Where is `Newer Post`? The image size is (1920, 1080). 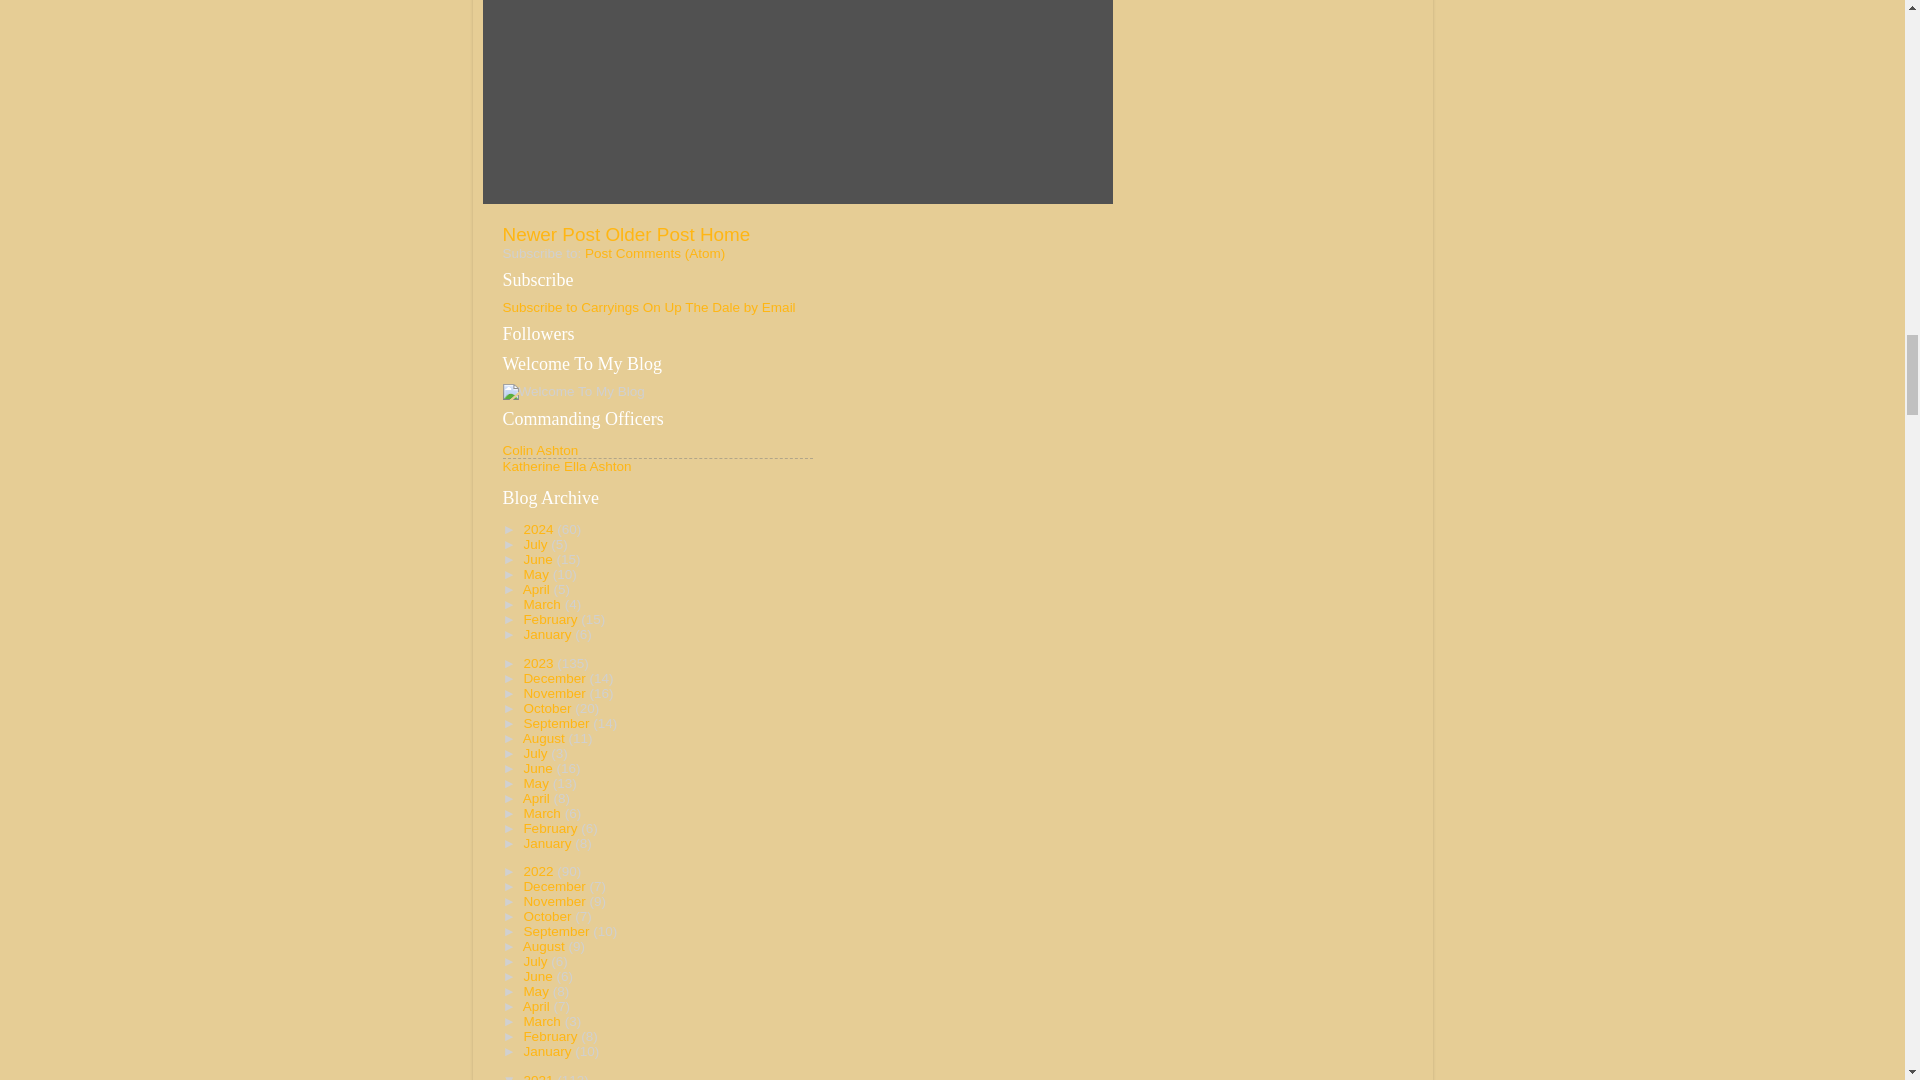 Newer Post is located at coordinates (550, 234).